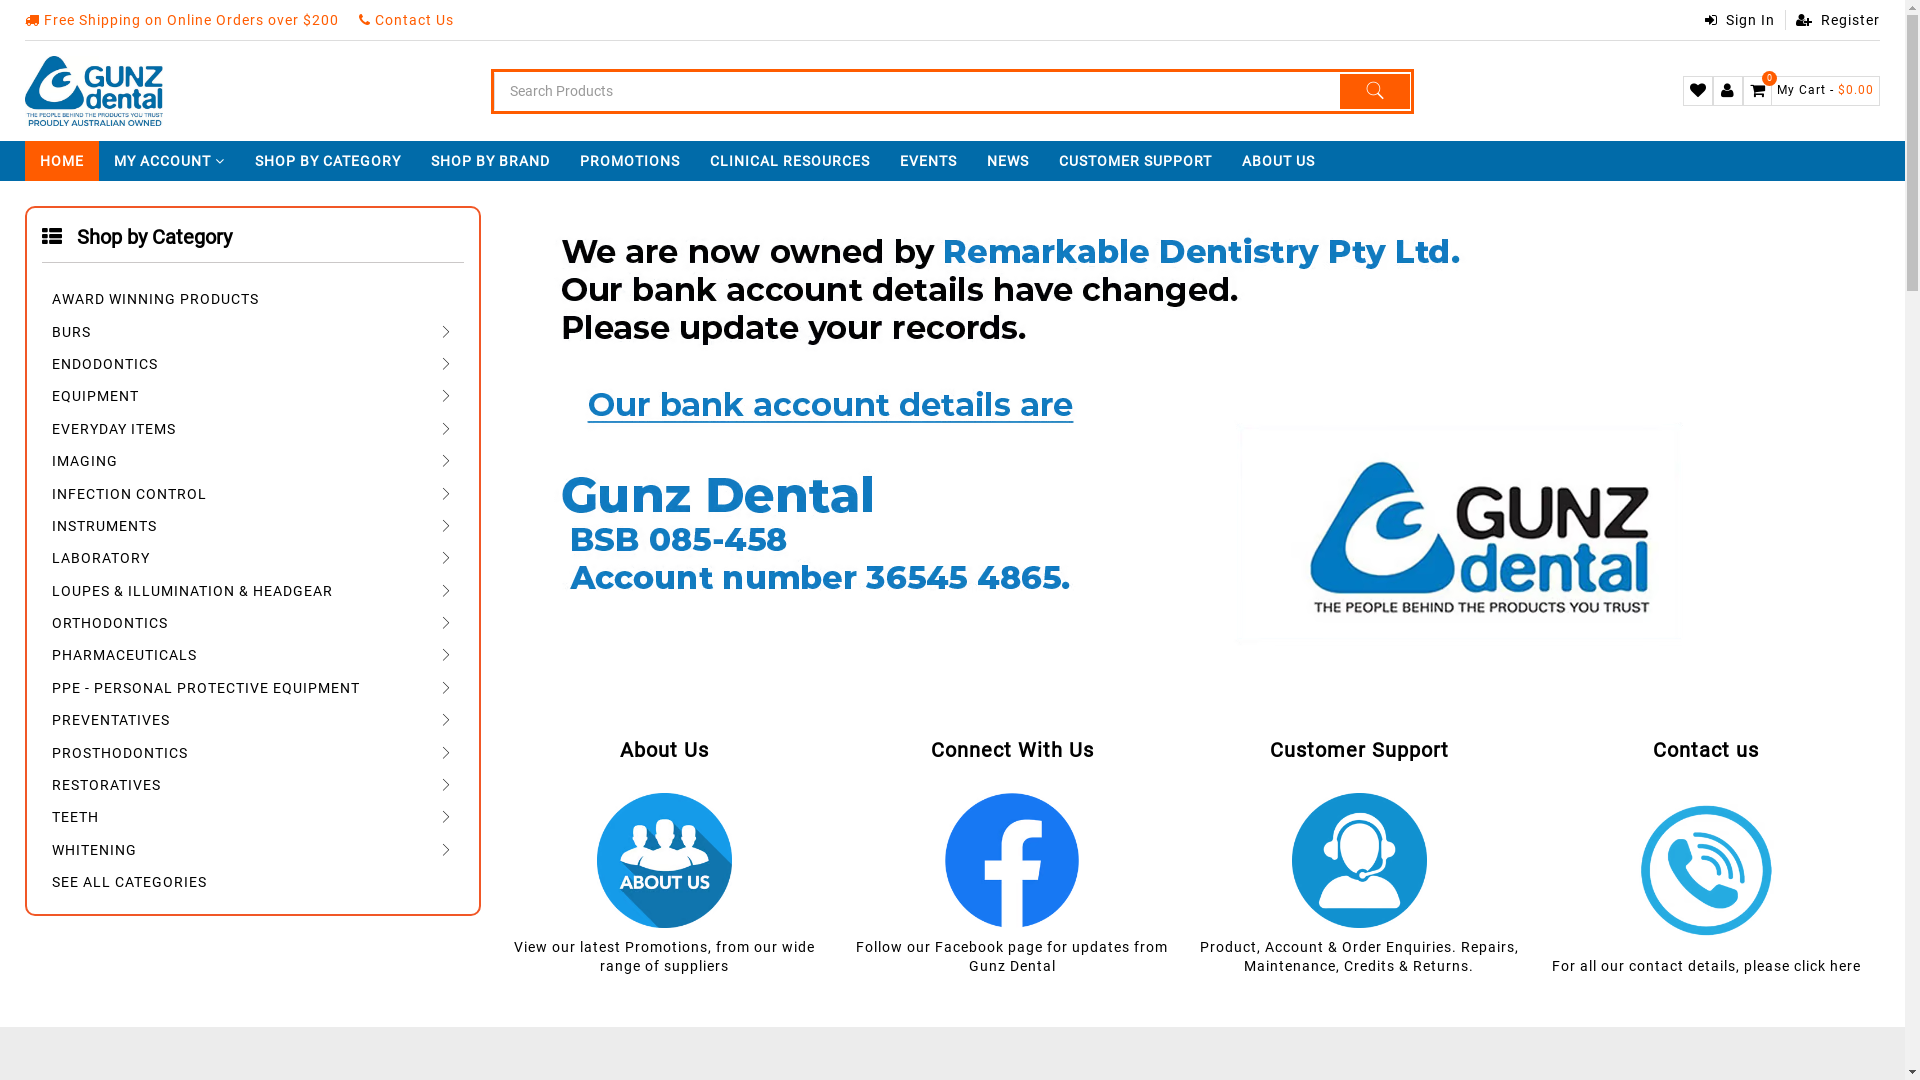 The width and height of the screenshot is (1920, 1080). Describe the element at coordinates (406, 20) in the screenshot. I see `Contact Us` at that location.